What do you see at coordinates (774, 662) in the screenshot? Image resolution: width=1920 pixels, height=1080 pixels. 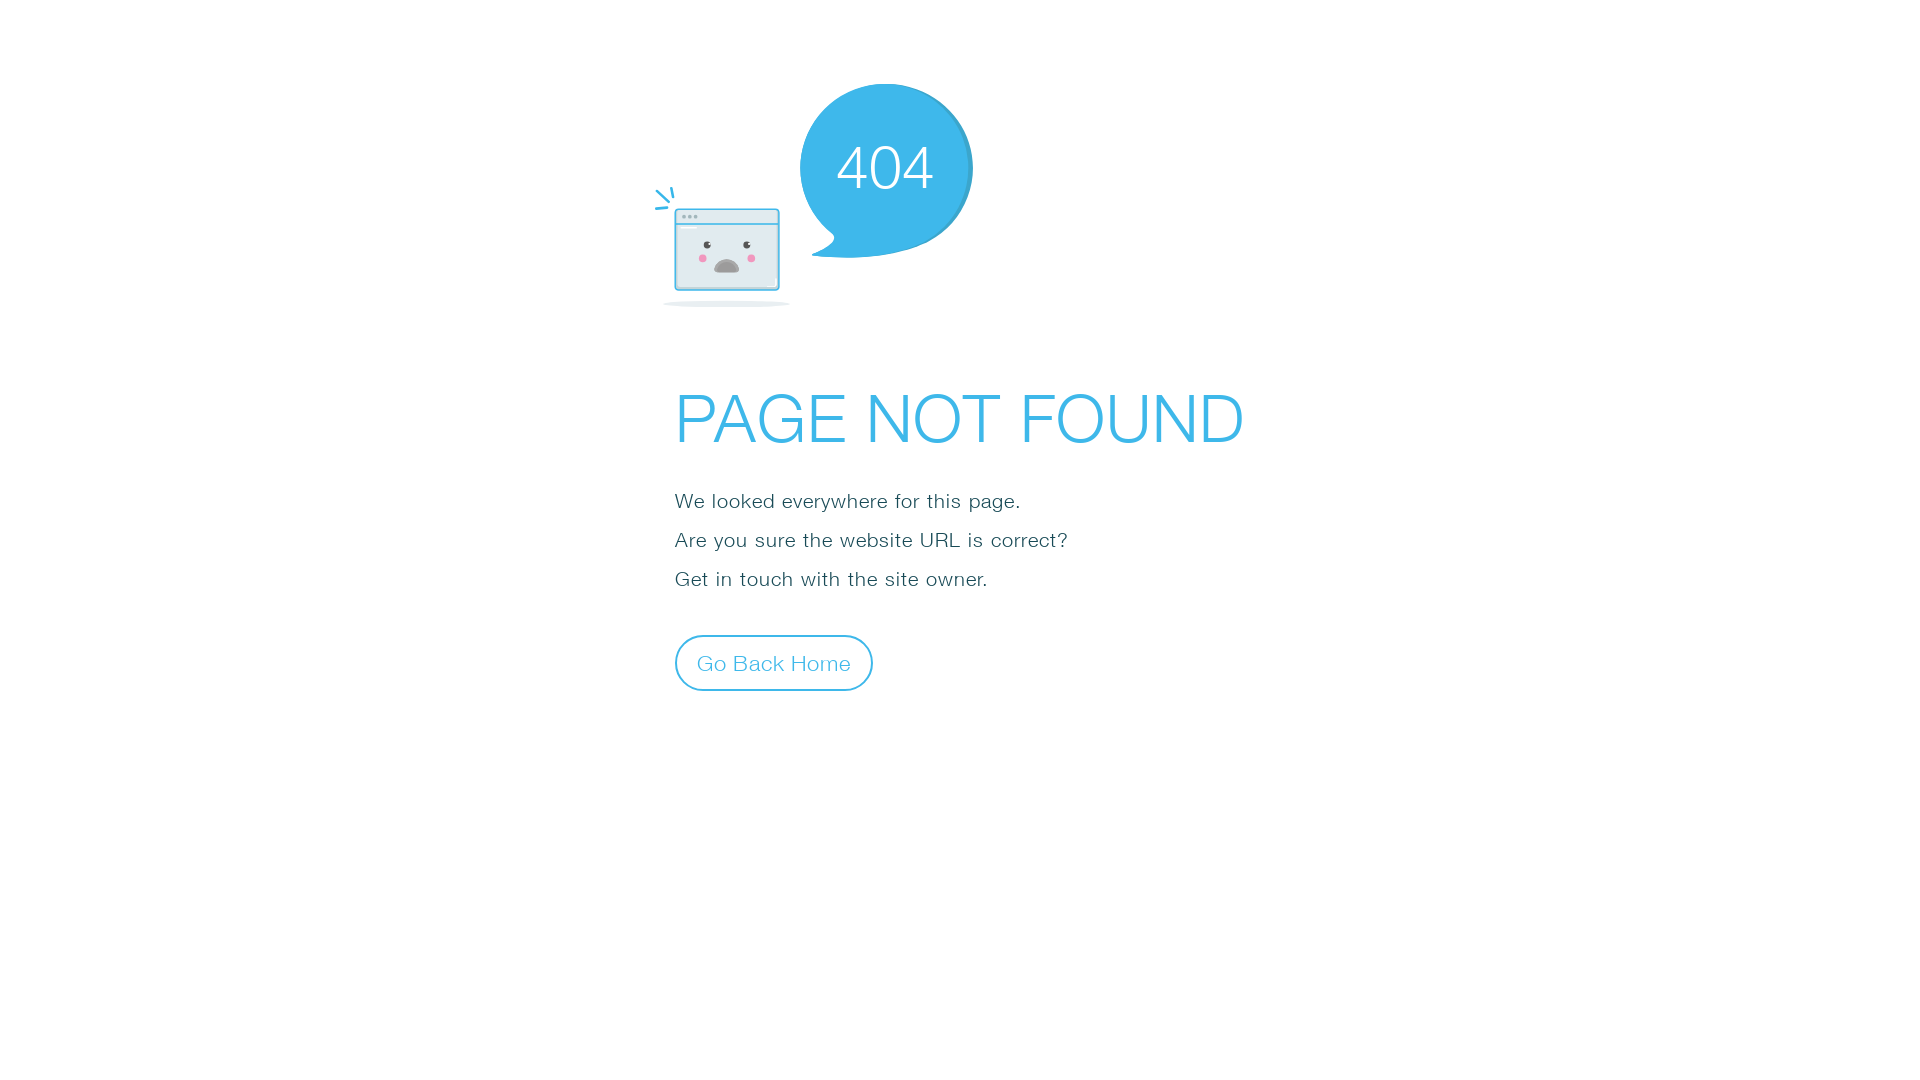 I see `Go Back Home` at bounding box center [774, 662].